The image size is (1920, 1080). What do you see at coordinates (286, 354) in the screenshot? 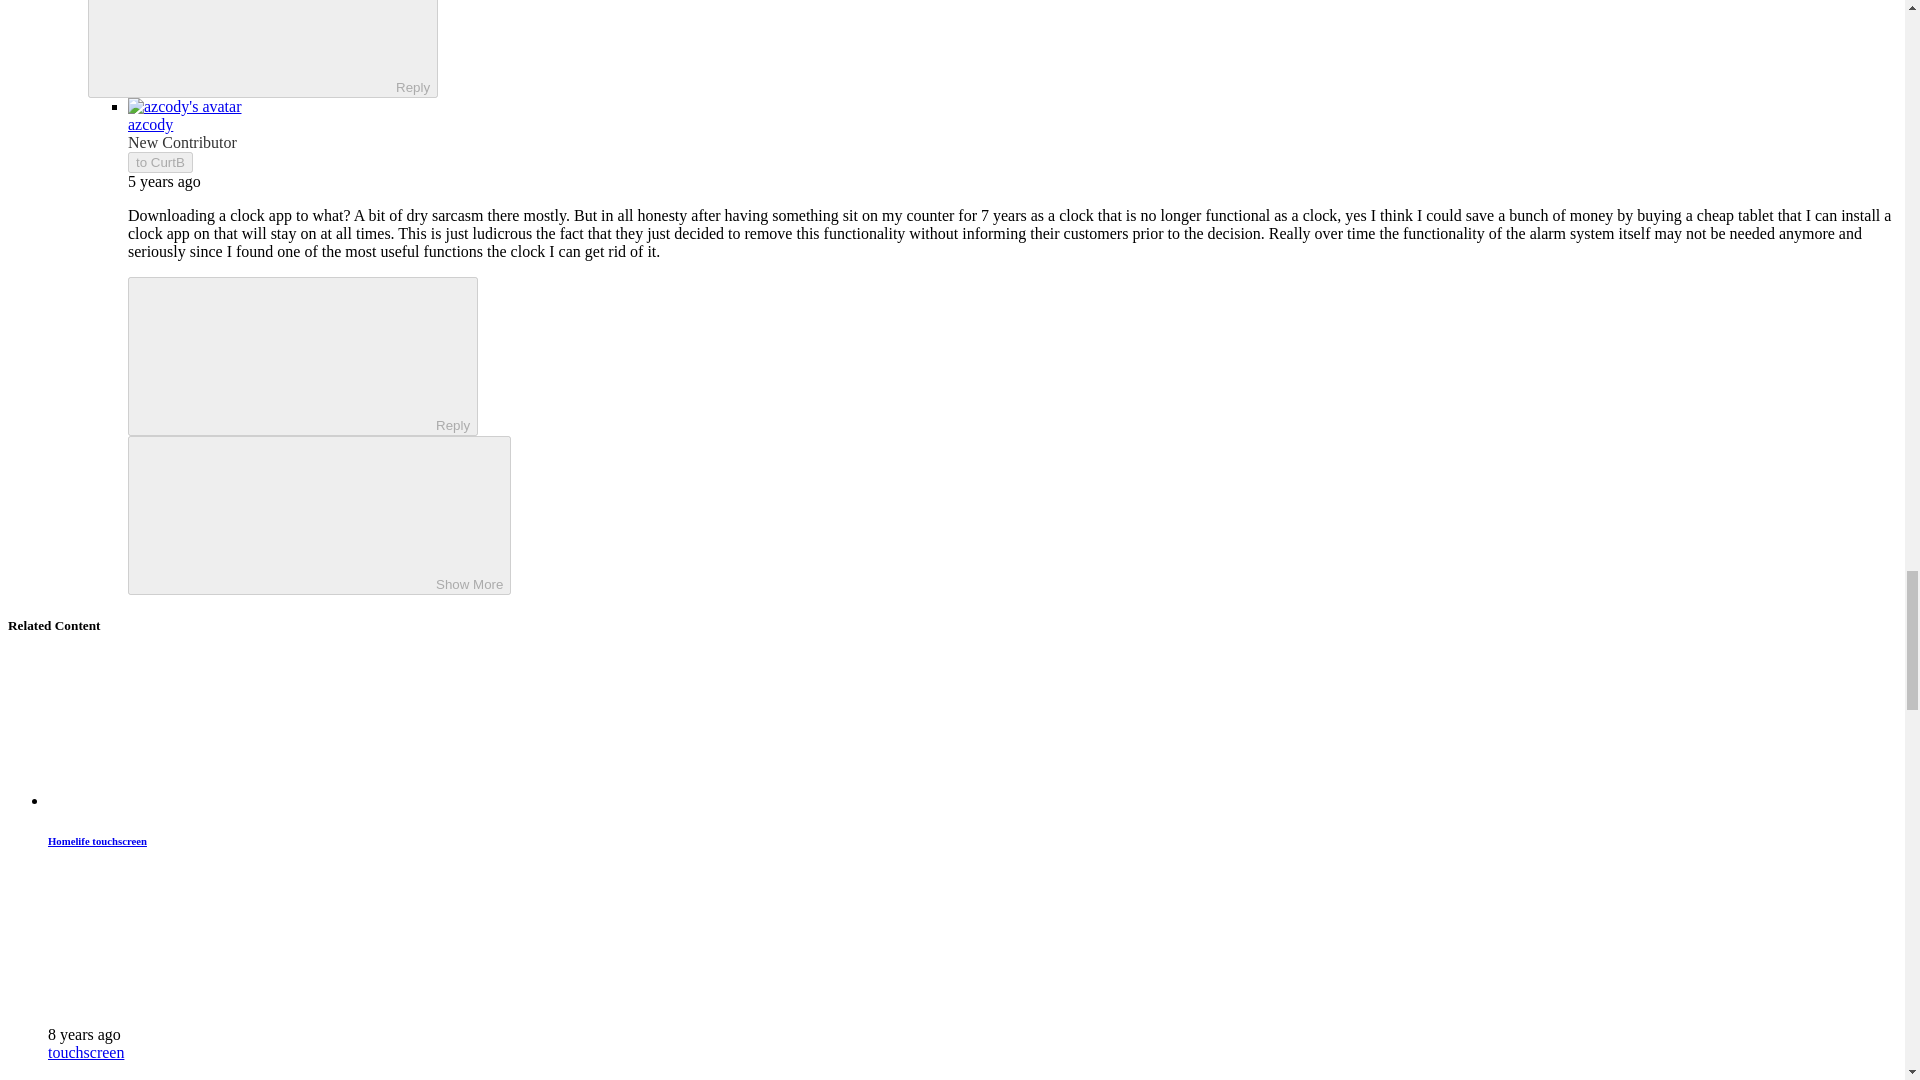
I see `Reply` at bounding box center [286, 354].